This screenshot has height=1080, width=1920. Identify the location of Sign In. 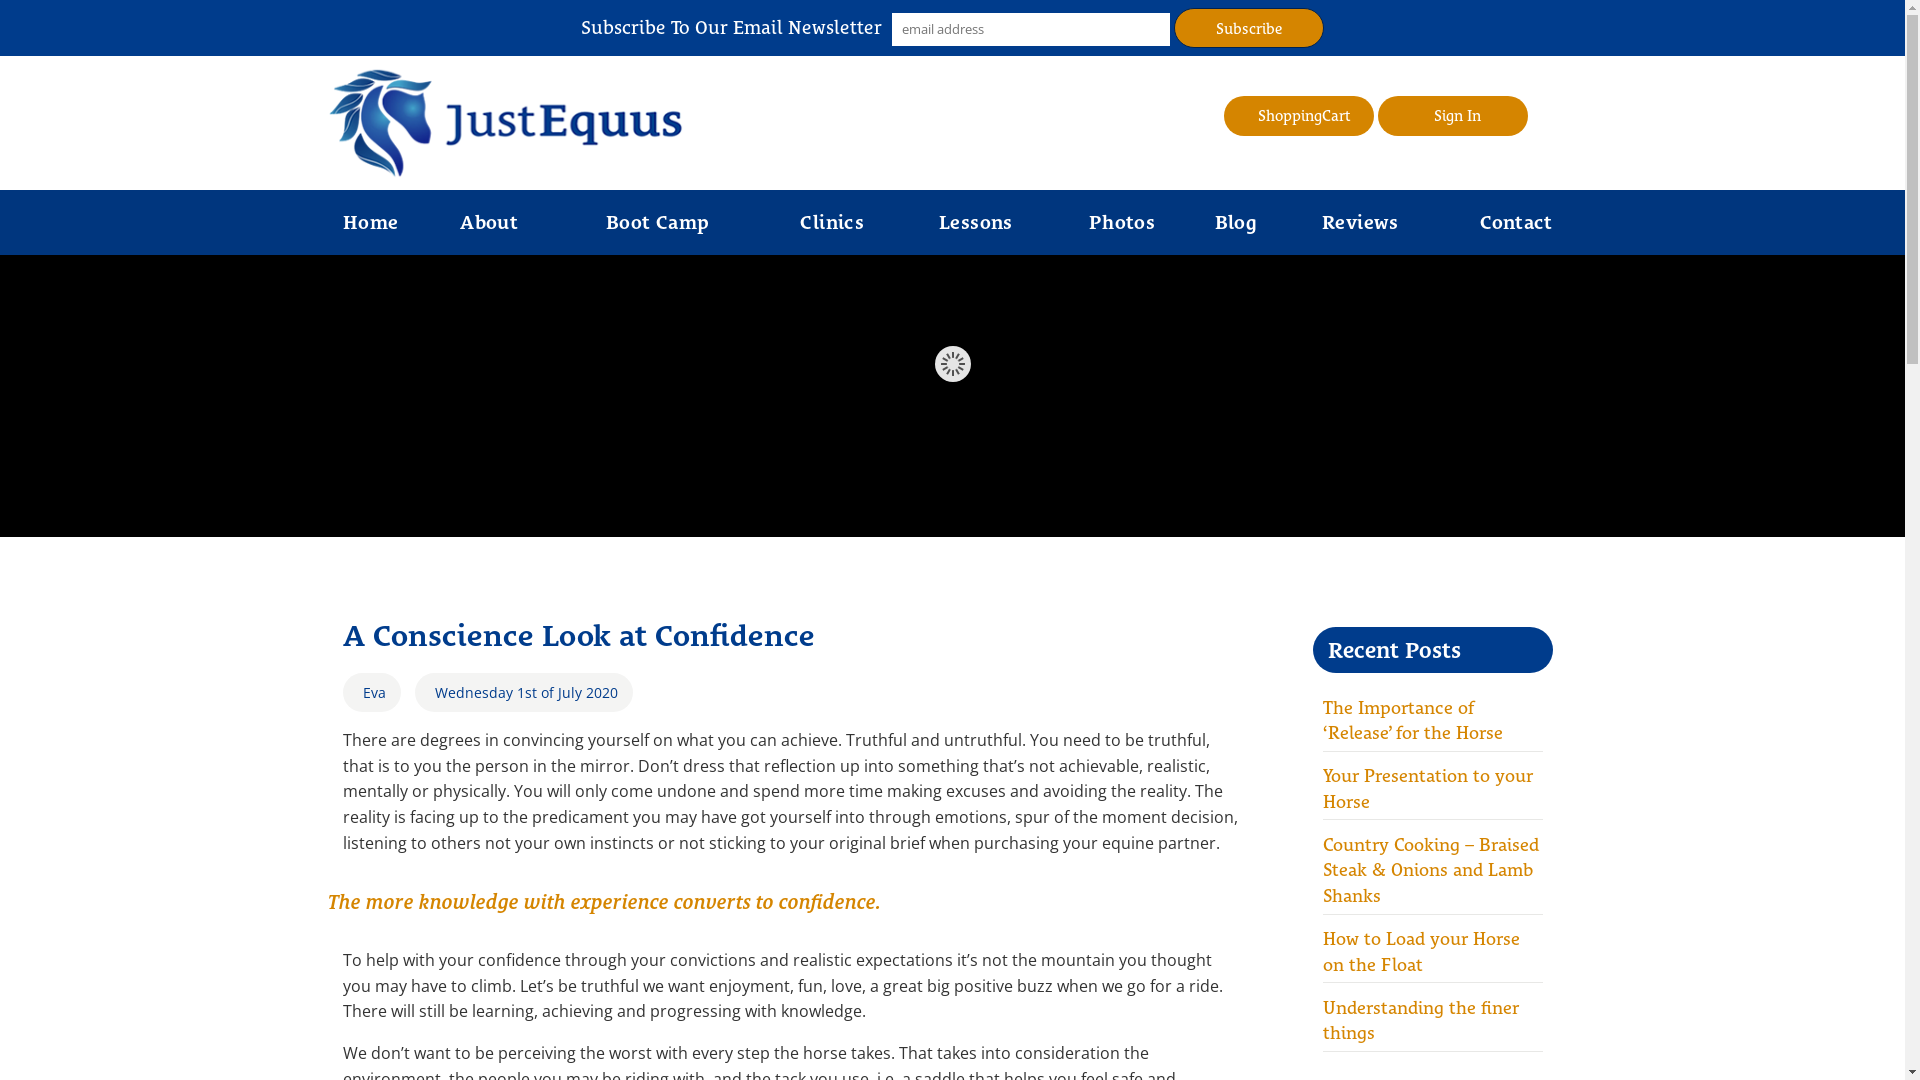
(1453, 116).